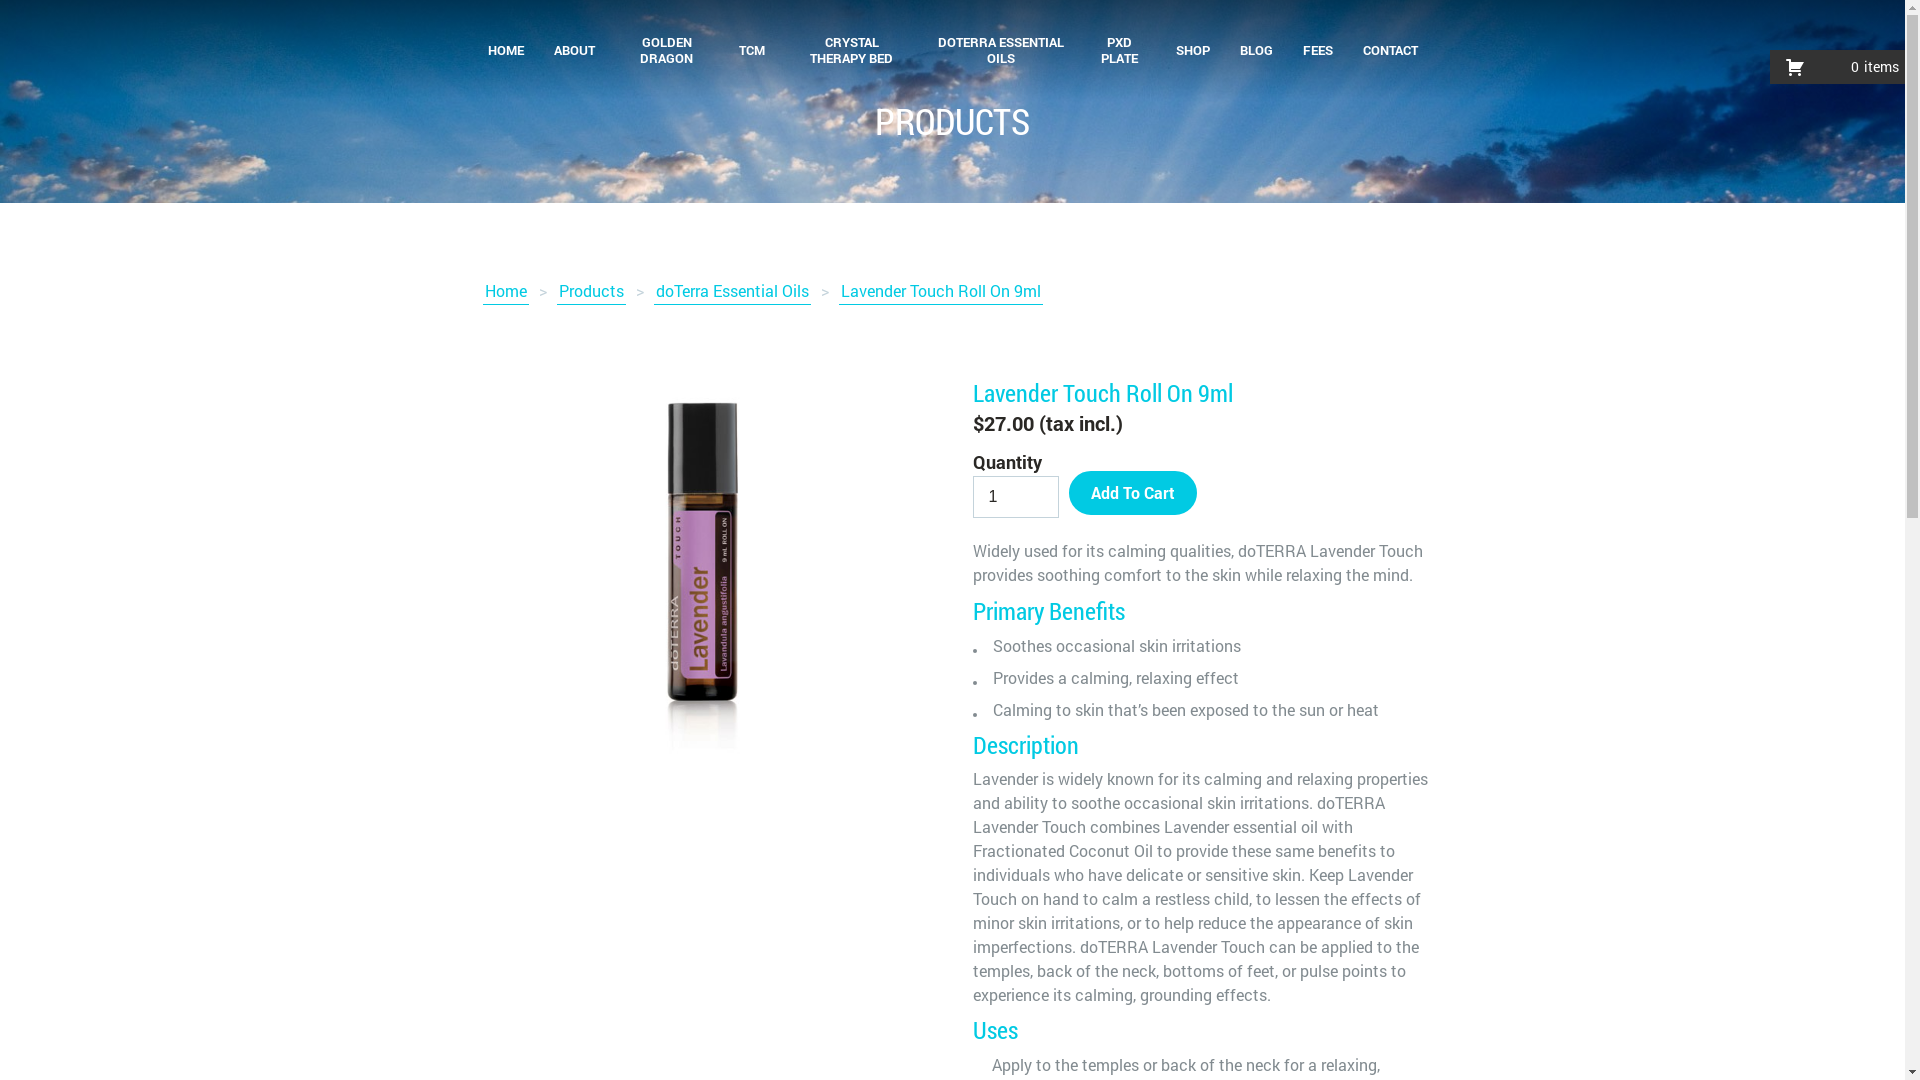  What do you see at coordinates (1390, 50) in the screenshot?
I see `CONTACT` at bounding box center [1390, 50].